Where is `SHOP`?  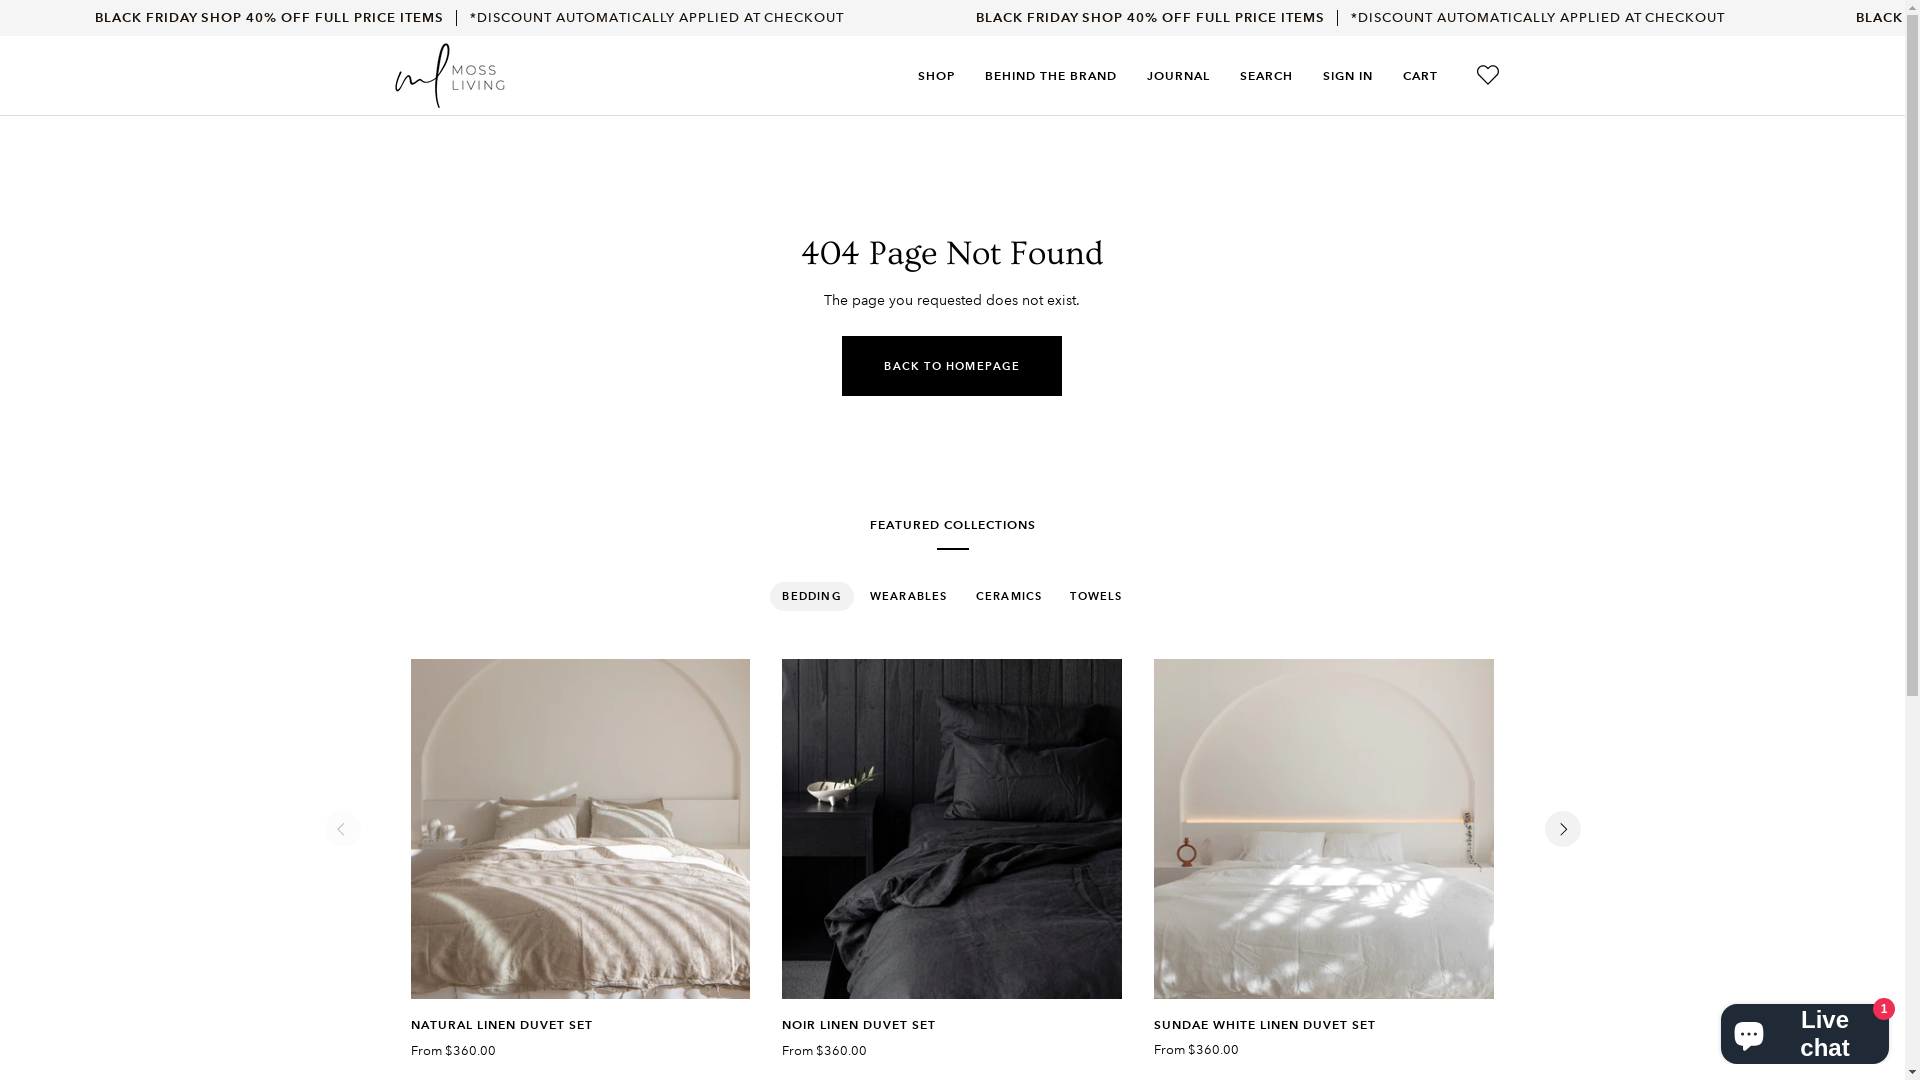
SHOP is located at coordinates (936, 76).